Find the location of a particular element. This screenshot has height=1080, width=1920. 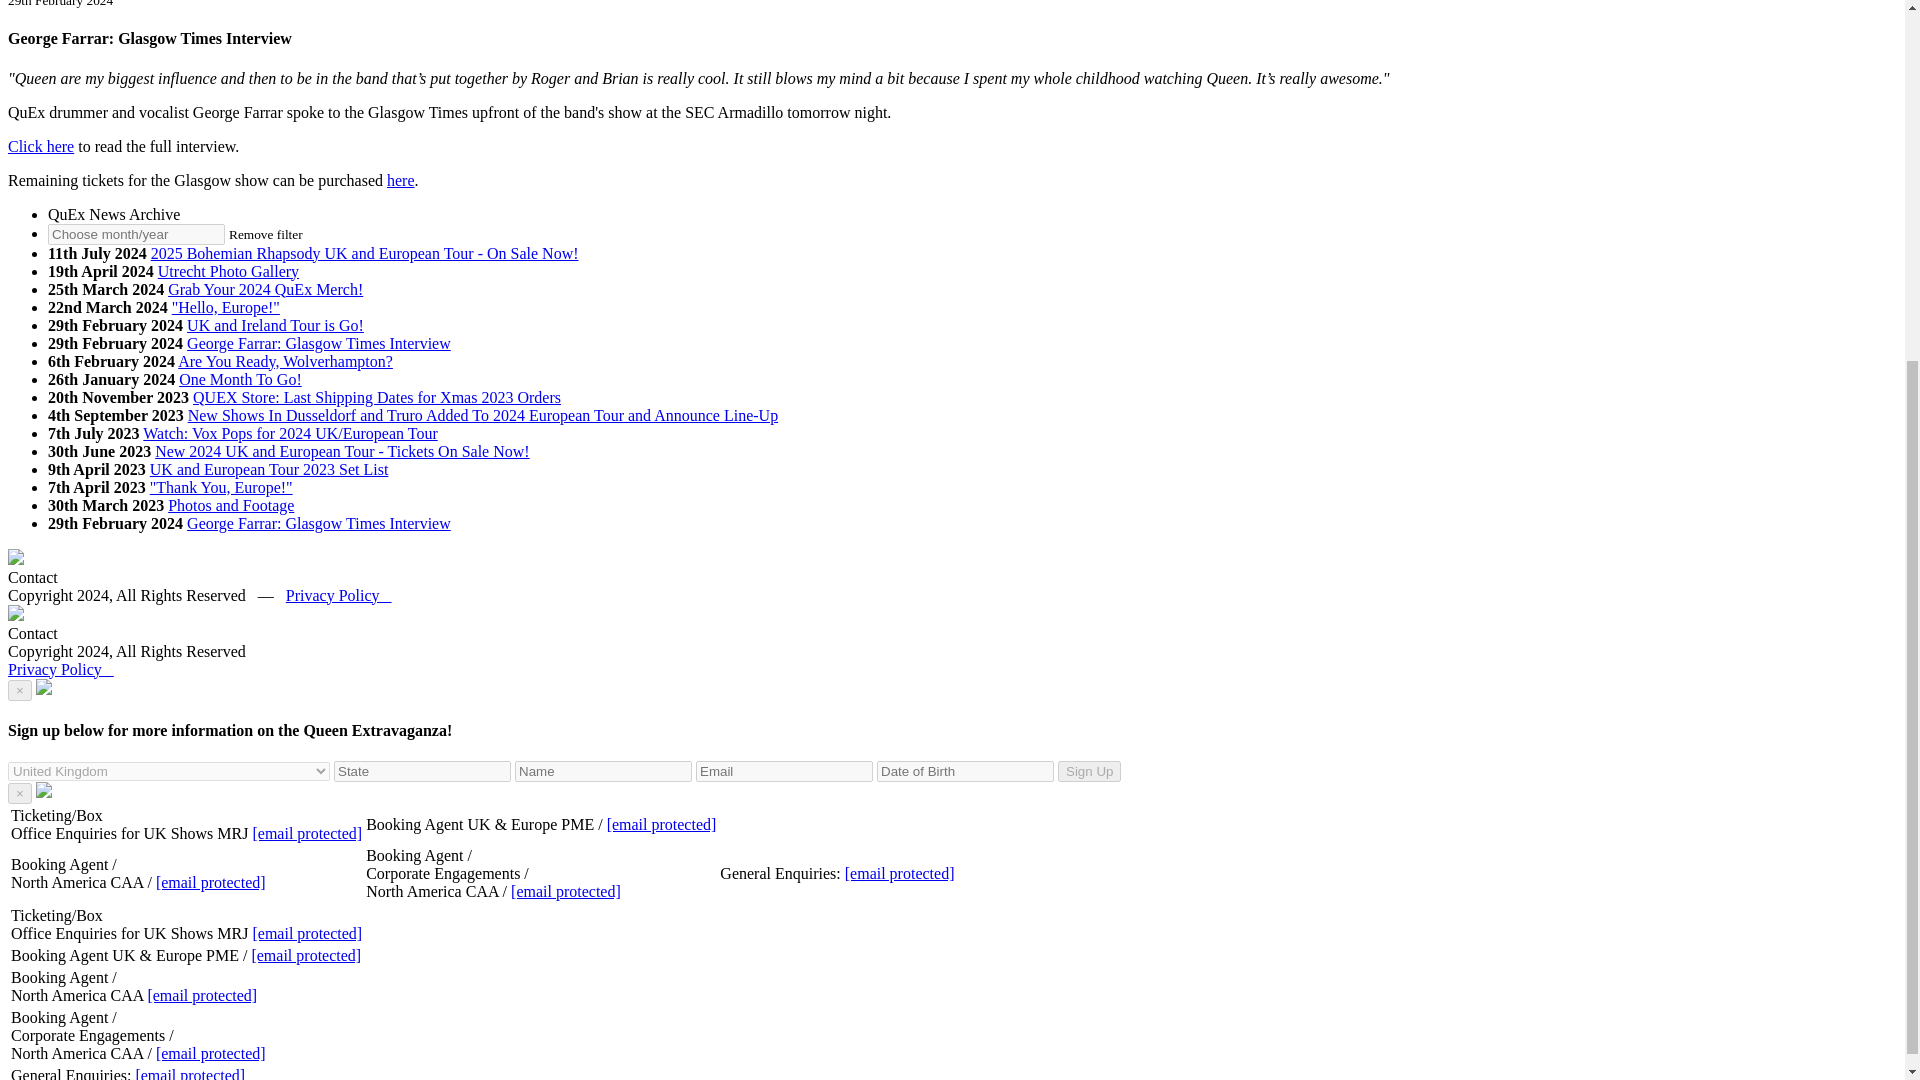

Remove filter is located at coordinates (266, 232).